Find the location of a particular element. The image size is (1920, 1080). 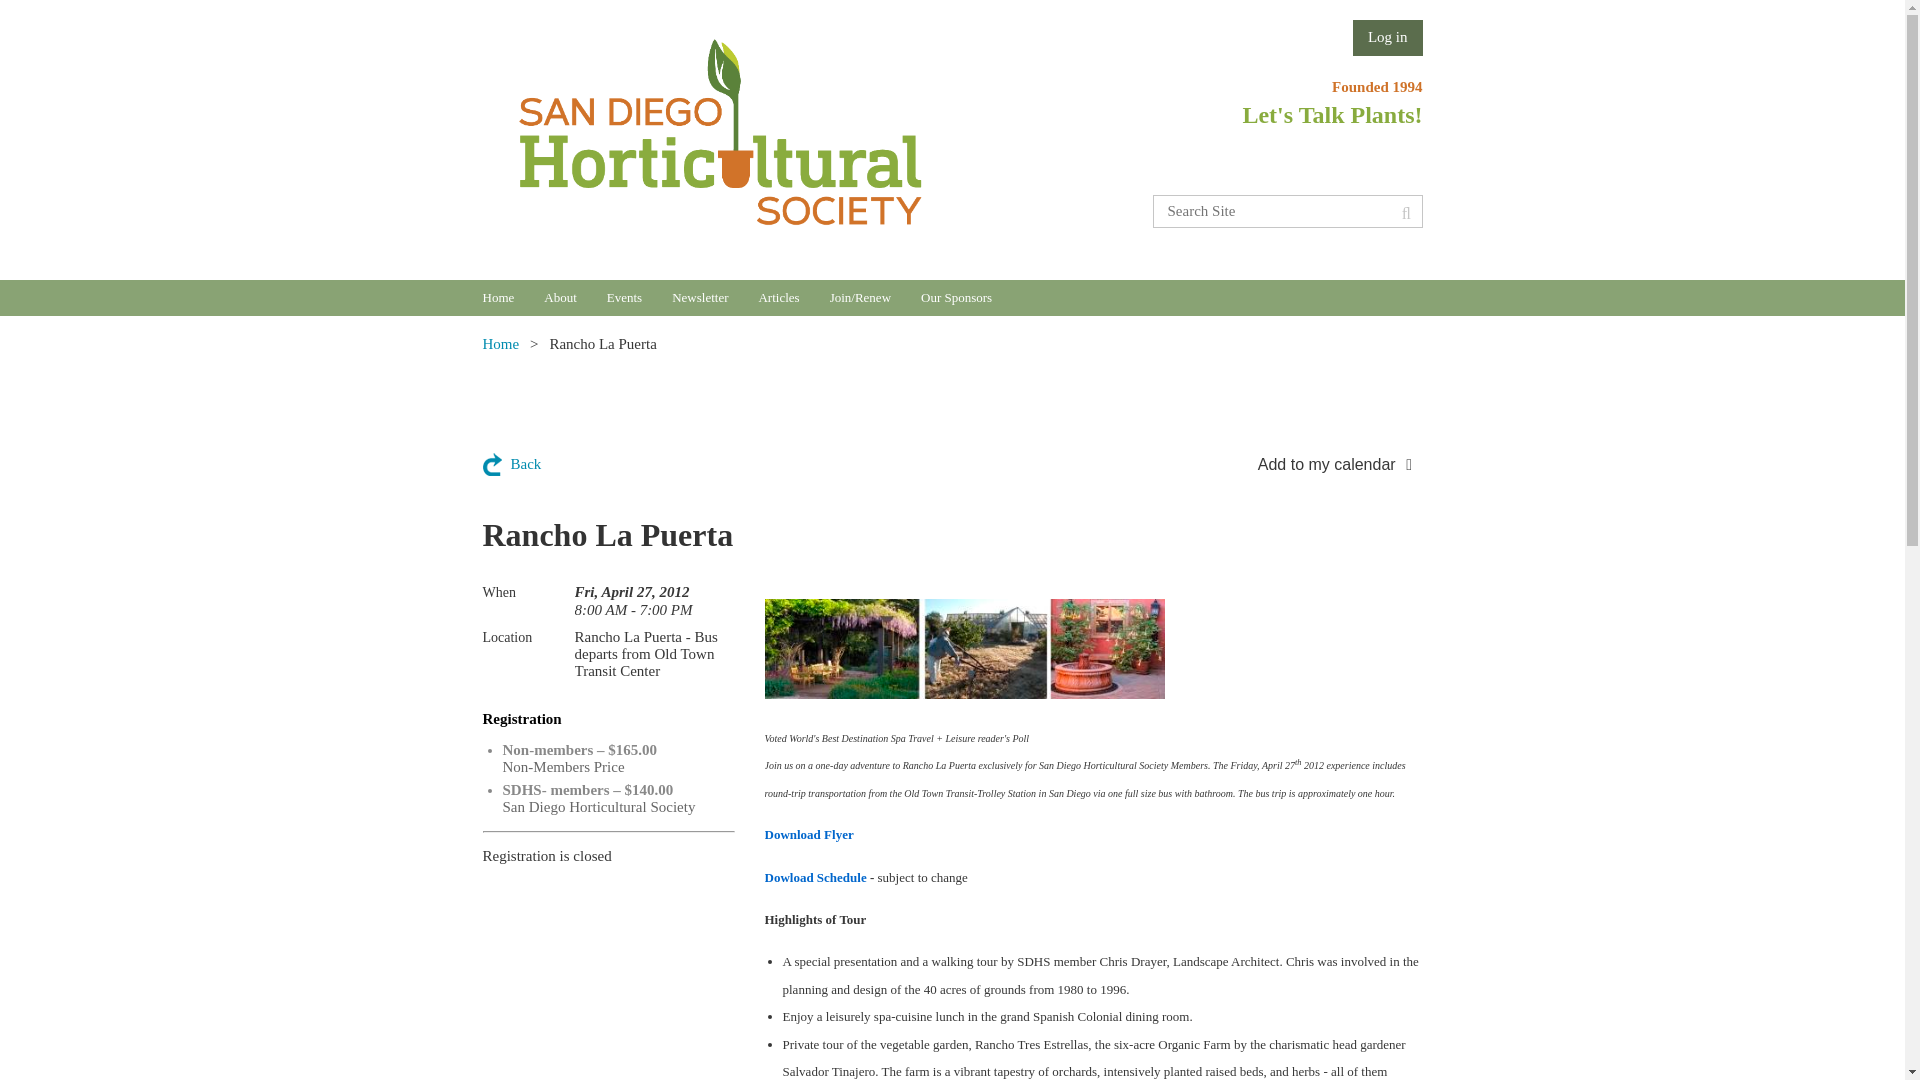

Home is located at coordinates (512, 298).